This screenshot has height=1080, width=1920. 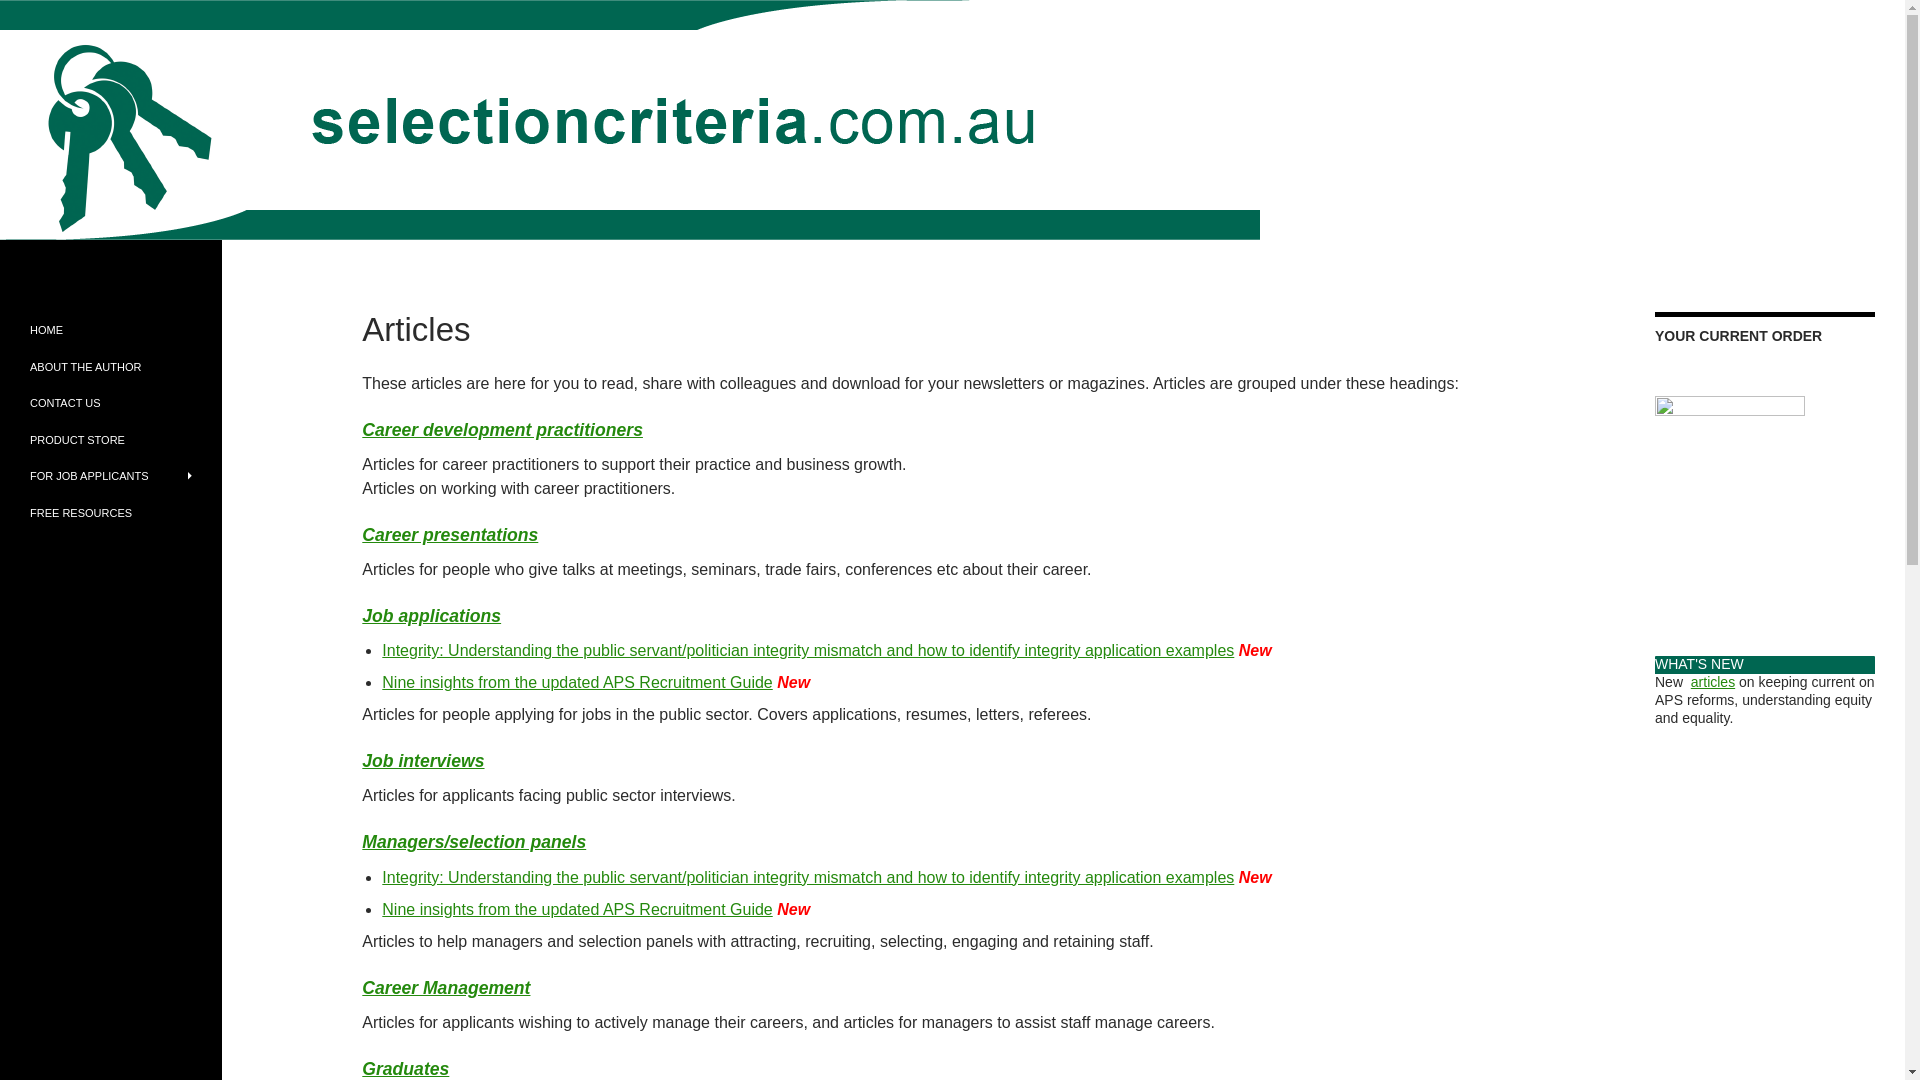 What do you see at coordinates (111, 330) in the screenshot?
I see `HOME` at bounding box center [111, 330].